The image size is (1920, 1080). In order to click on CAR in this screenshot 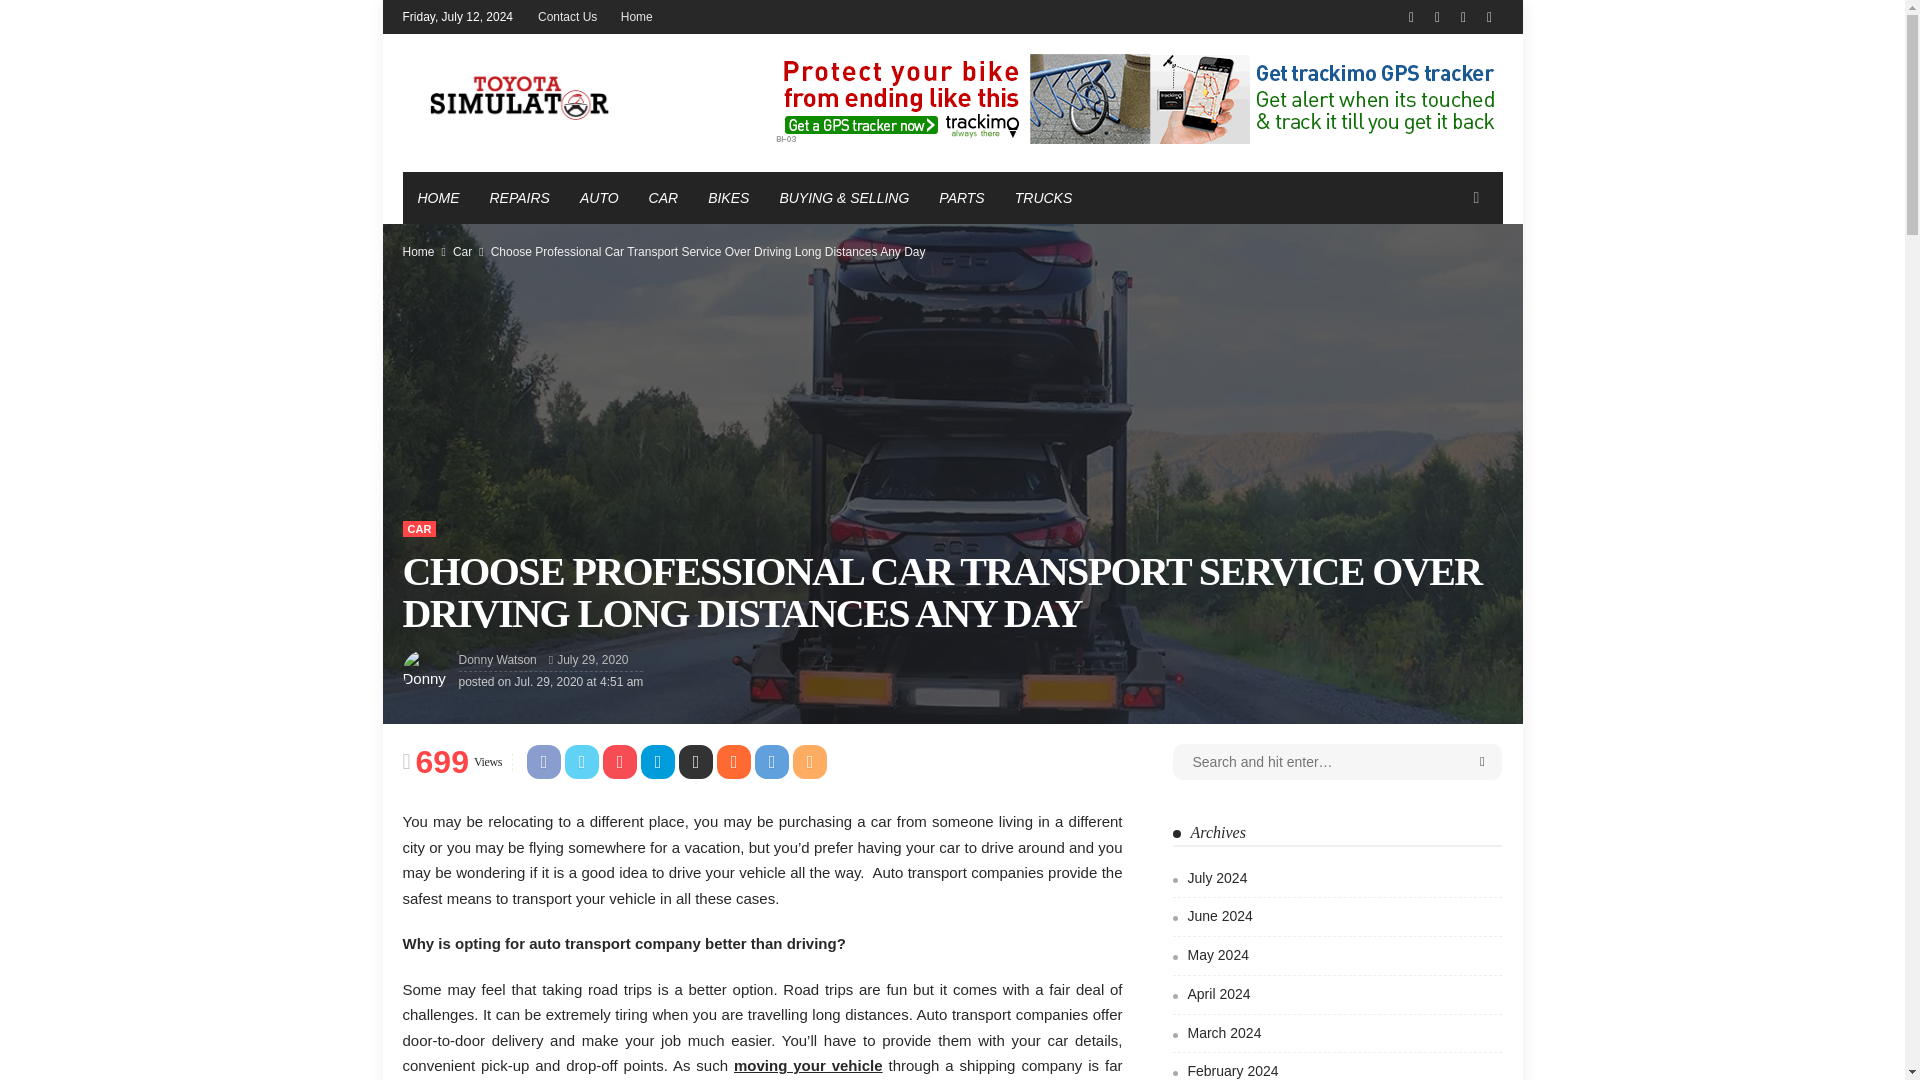, I will do `click(663, 197)`.